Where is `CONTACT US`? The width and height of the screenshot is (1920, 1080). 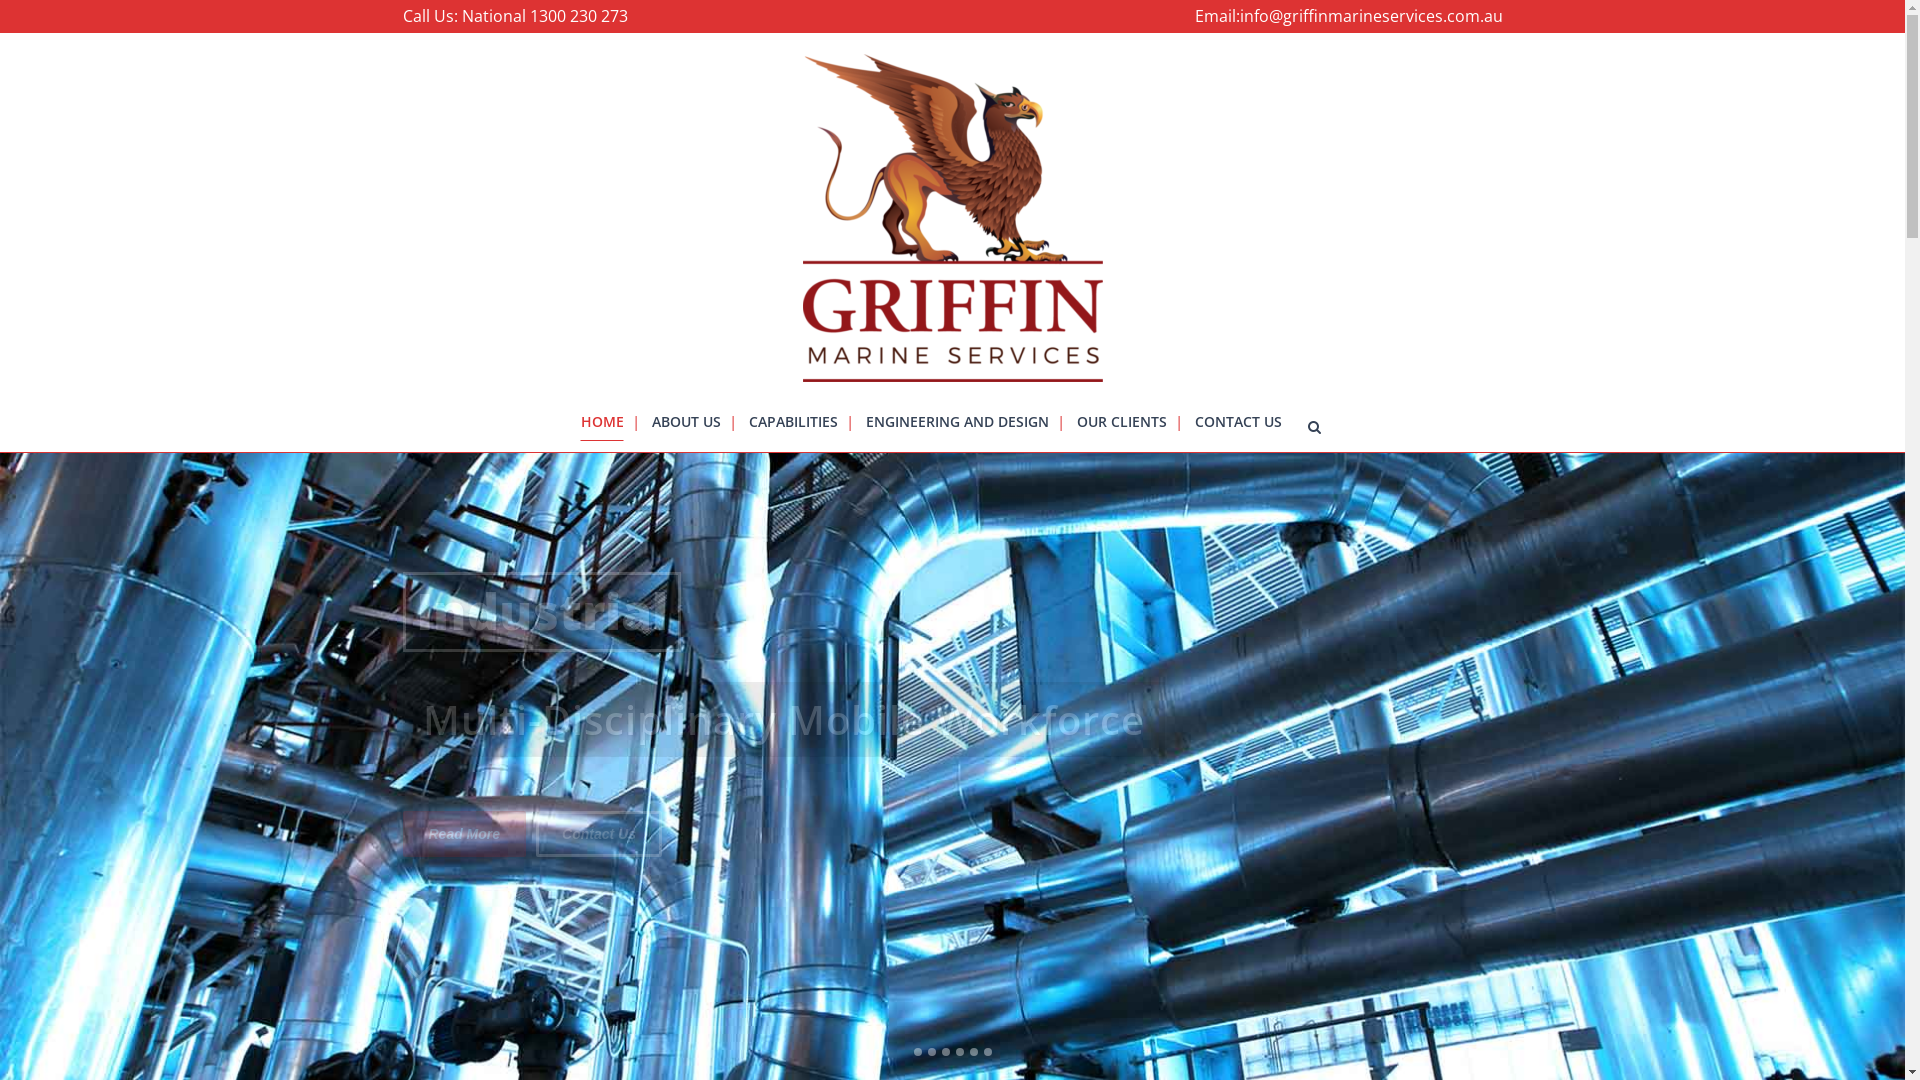 CONTACT US is located at coordinates (1238, 422).